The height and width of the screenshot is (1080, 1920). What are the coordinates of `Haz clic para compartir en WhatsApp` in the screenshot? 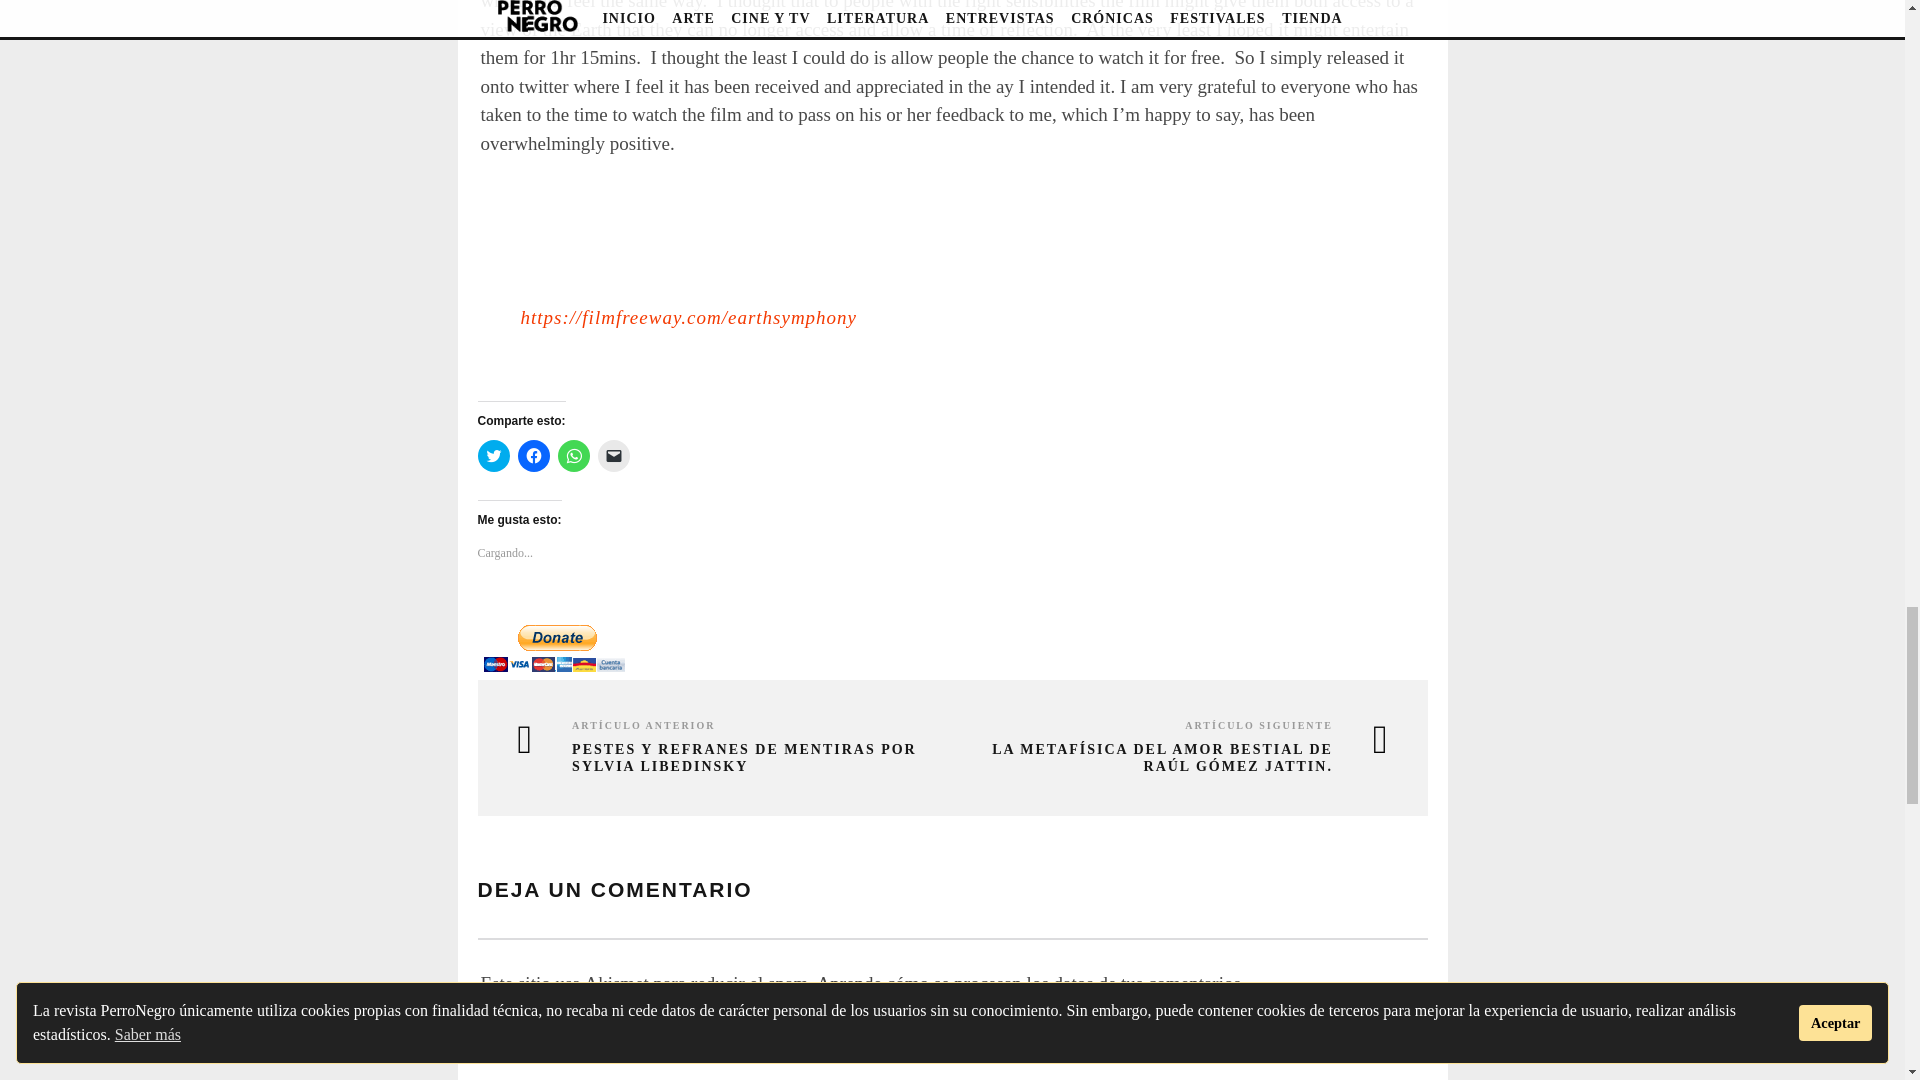 It's located at (574, 455).